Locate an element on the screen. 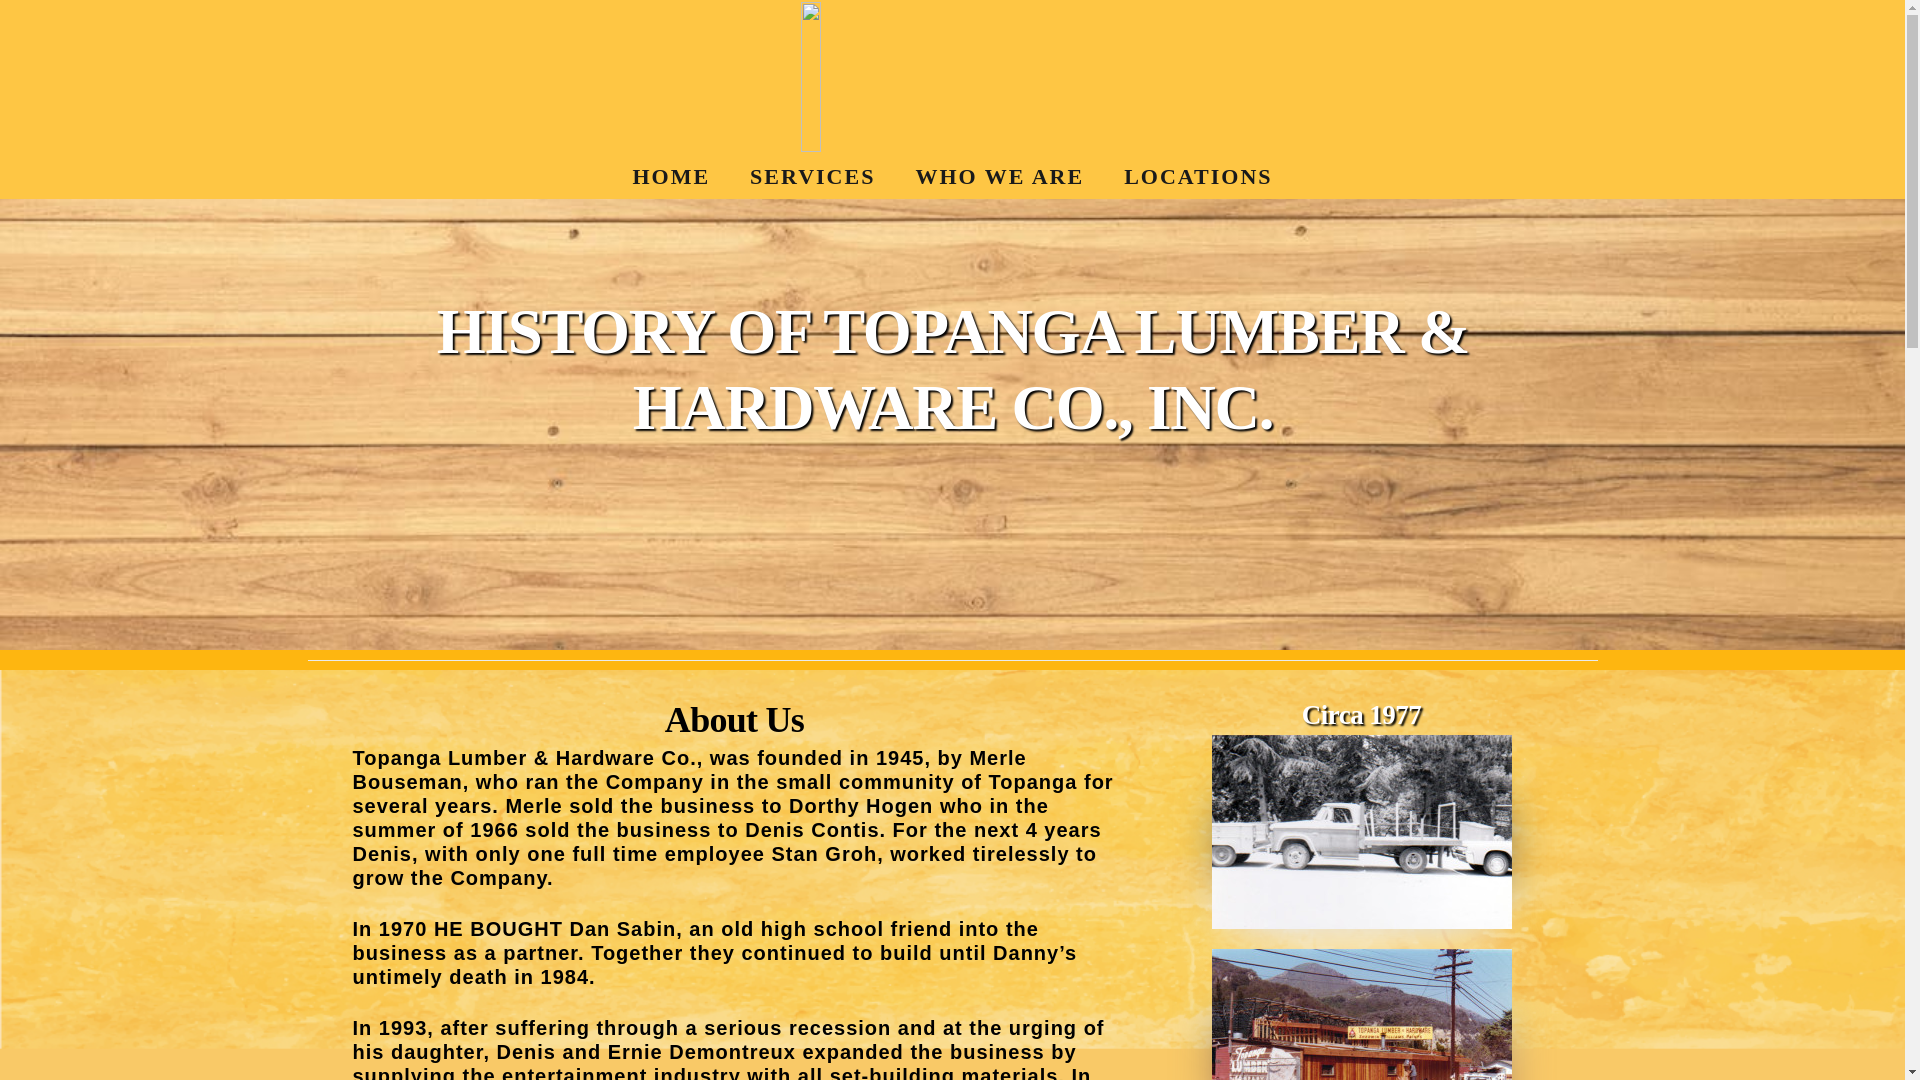  Web Design by 123 Onlinemedia.com is located at coordinates (860, 1032).